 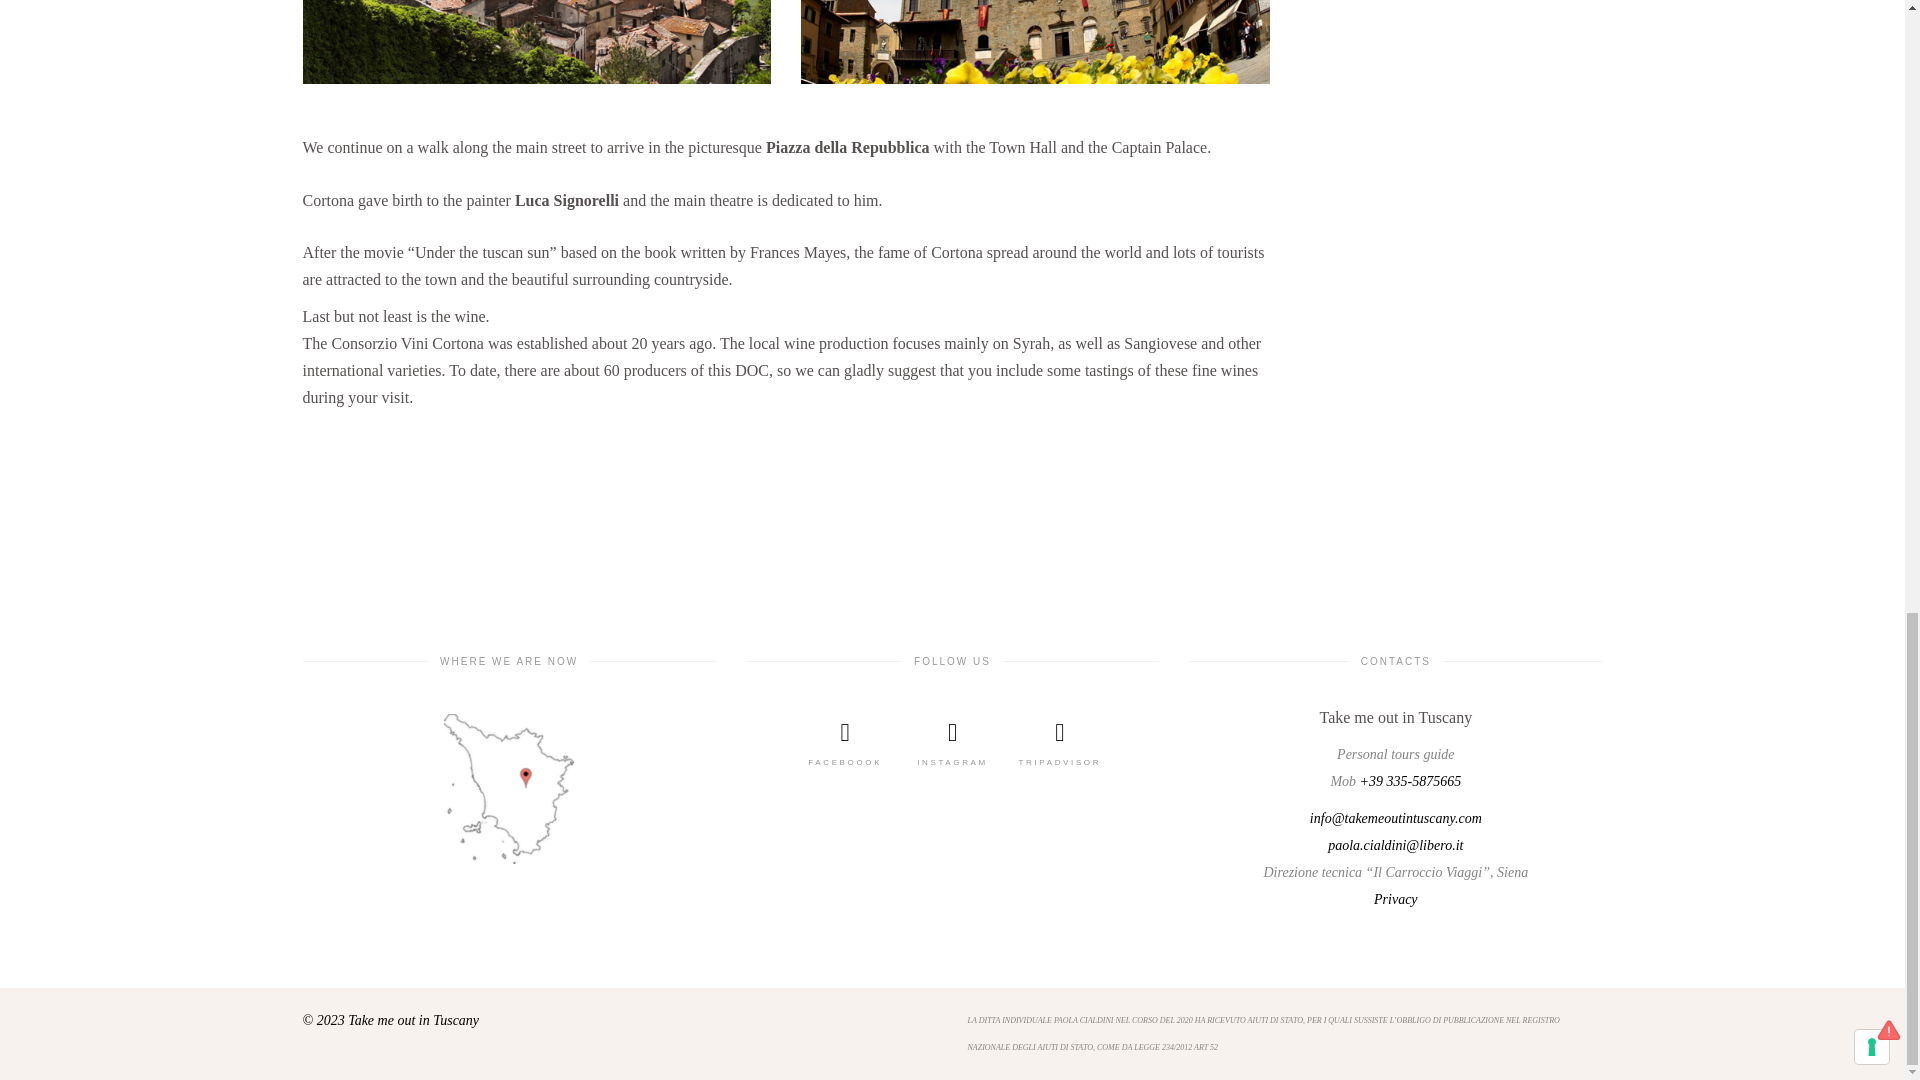 What do you see at coordinates (508, 788) in the screenshot?
I see `where we are now` at bounding box center [508, 788].